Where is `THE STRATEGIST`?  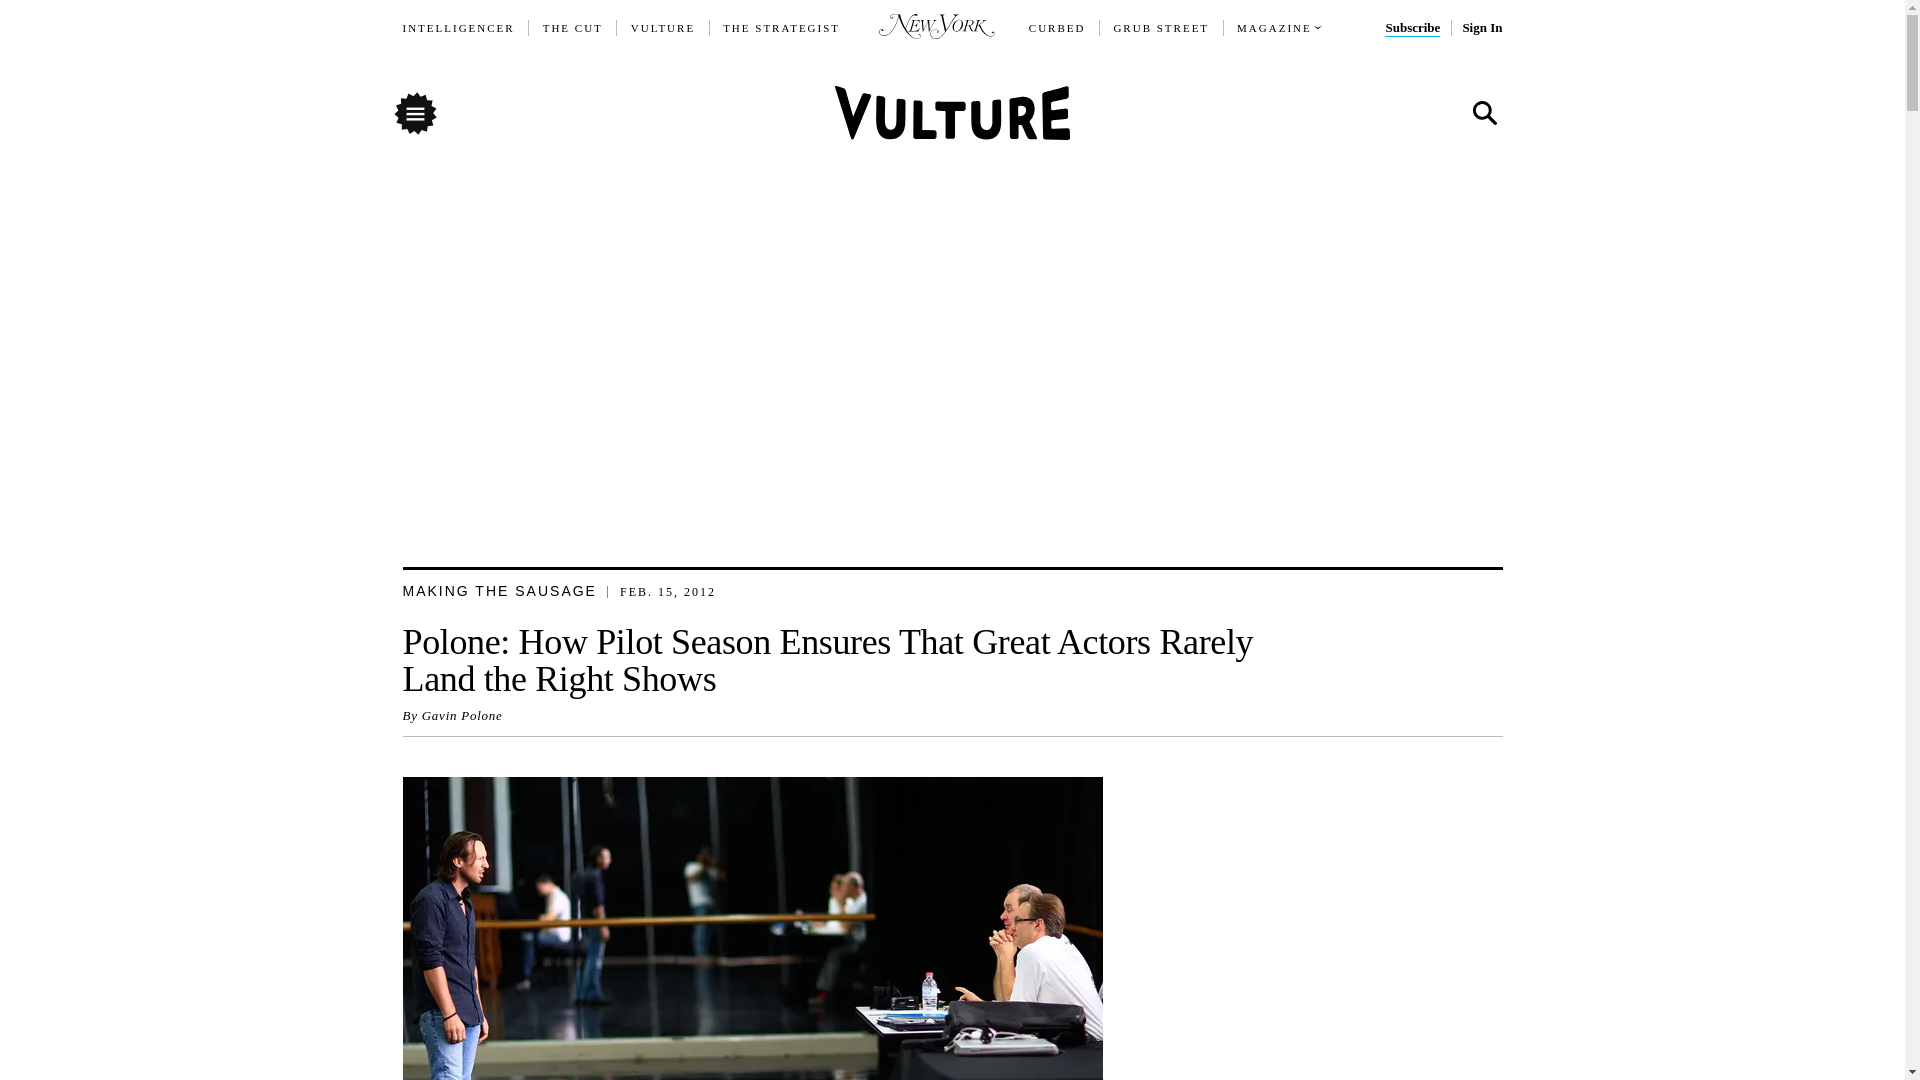
THE STRATEGIST is located at coordinates (782, 28).